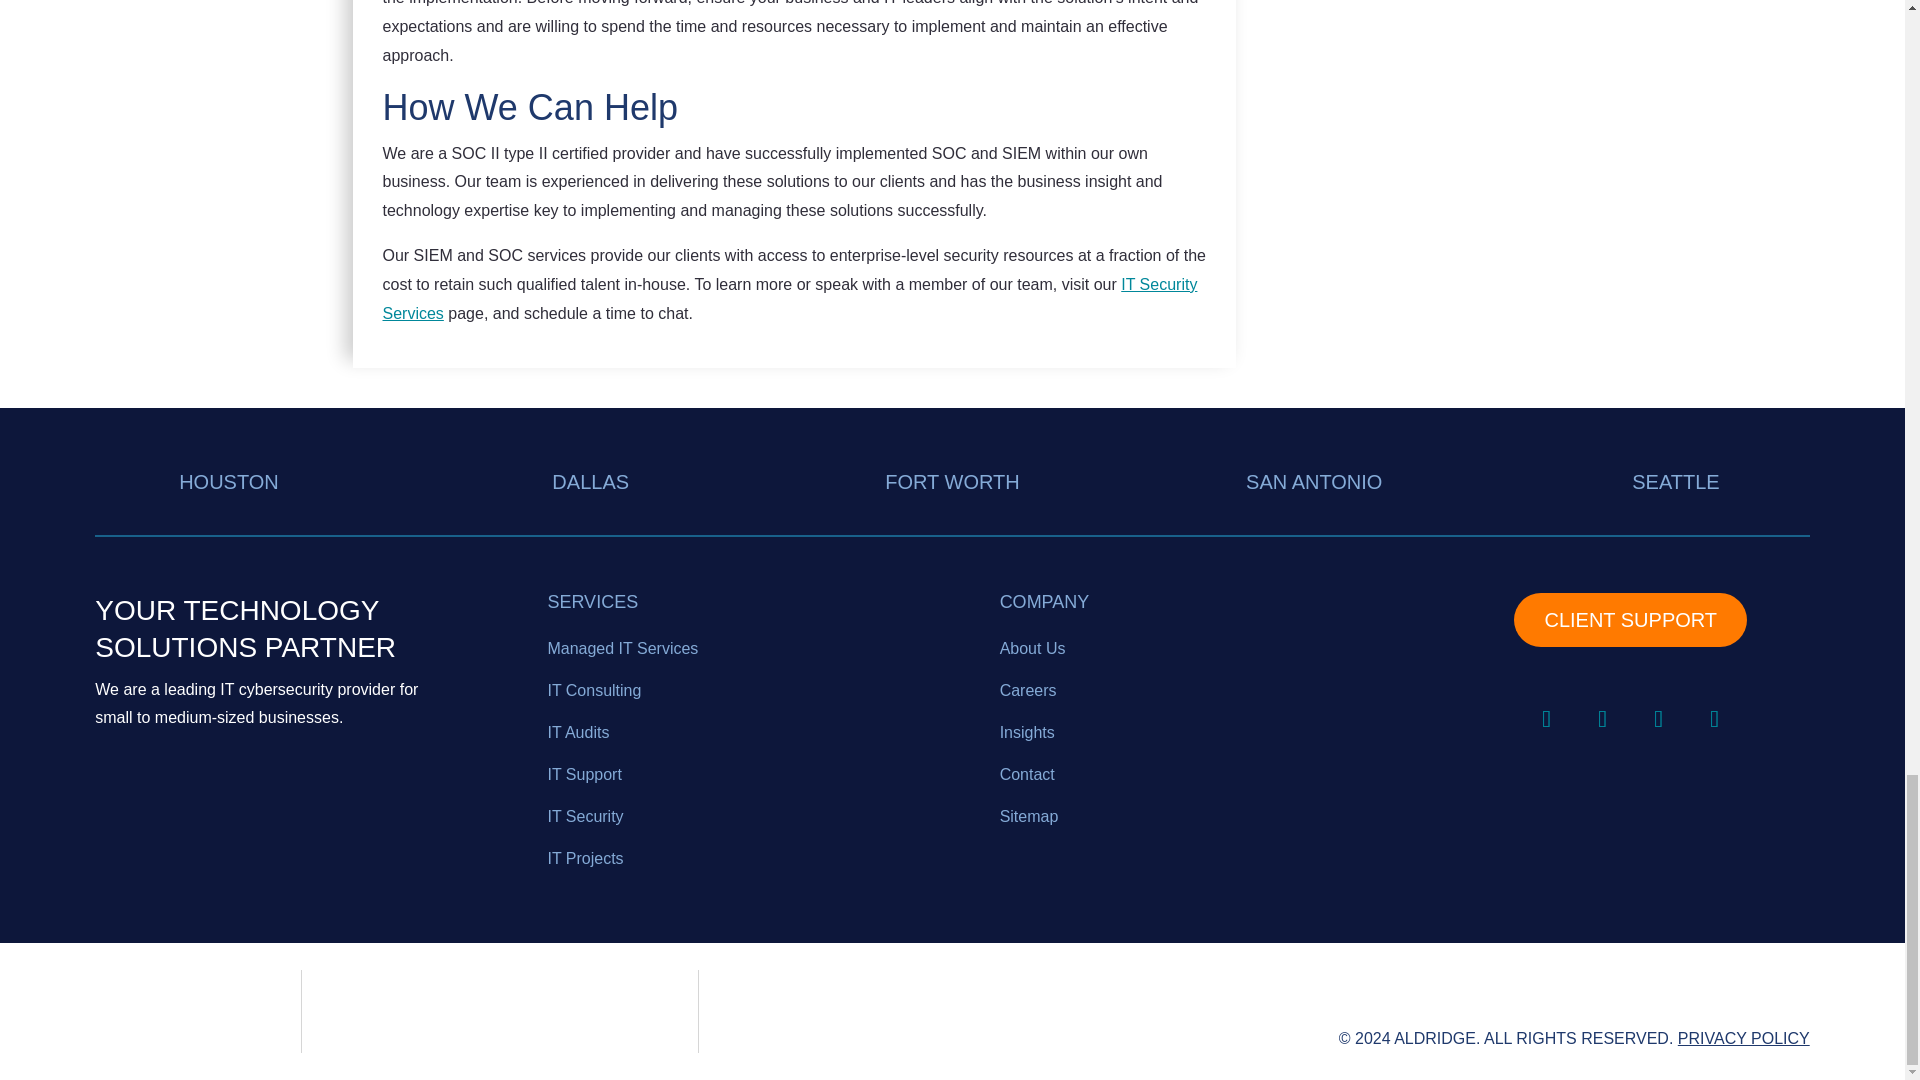 This screenshot has width=1920, height=1080. Describe the element at coordinates (1744, 1038) in the screenshot. I see `PRIVACY POLICY` at that location.